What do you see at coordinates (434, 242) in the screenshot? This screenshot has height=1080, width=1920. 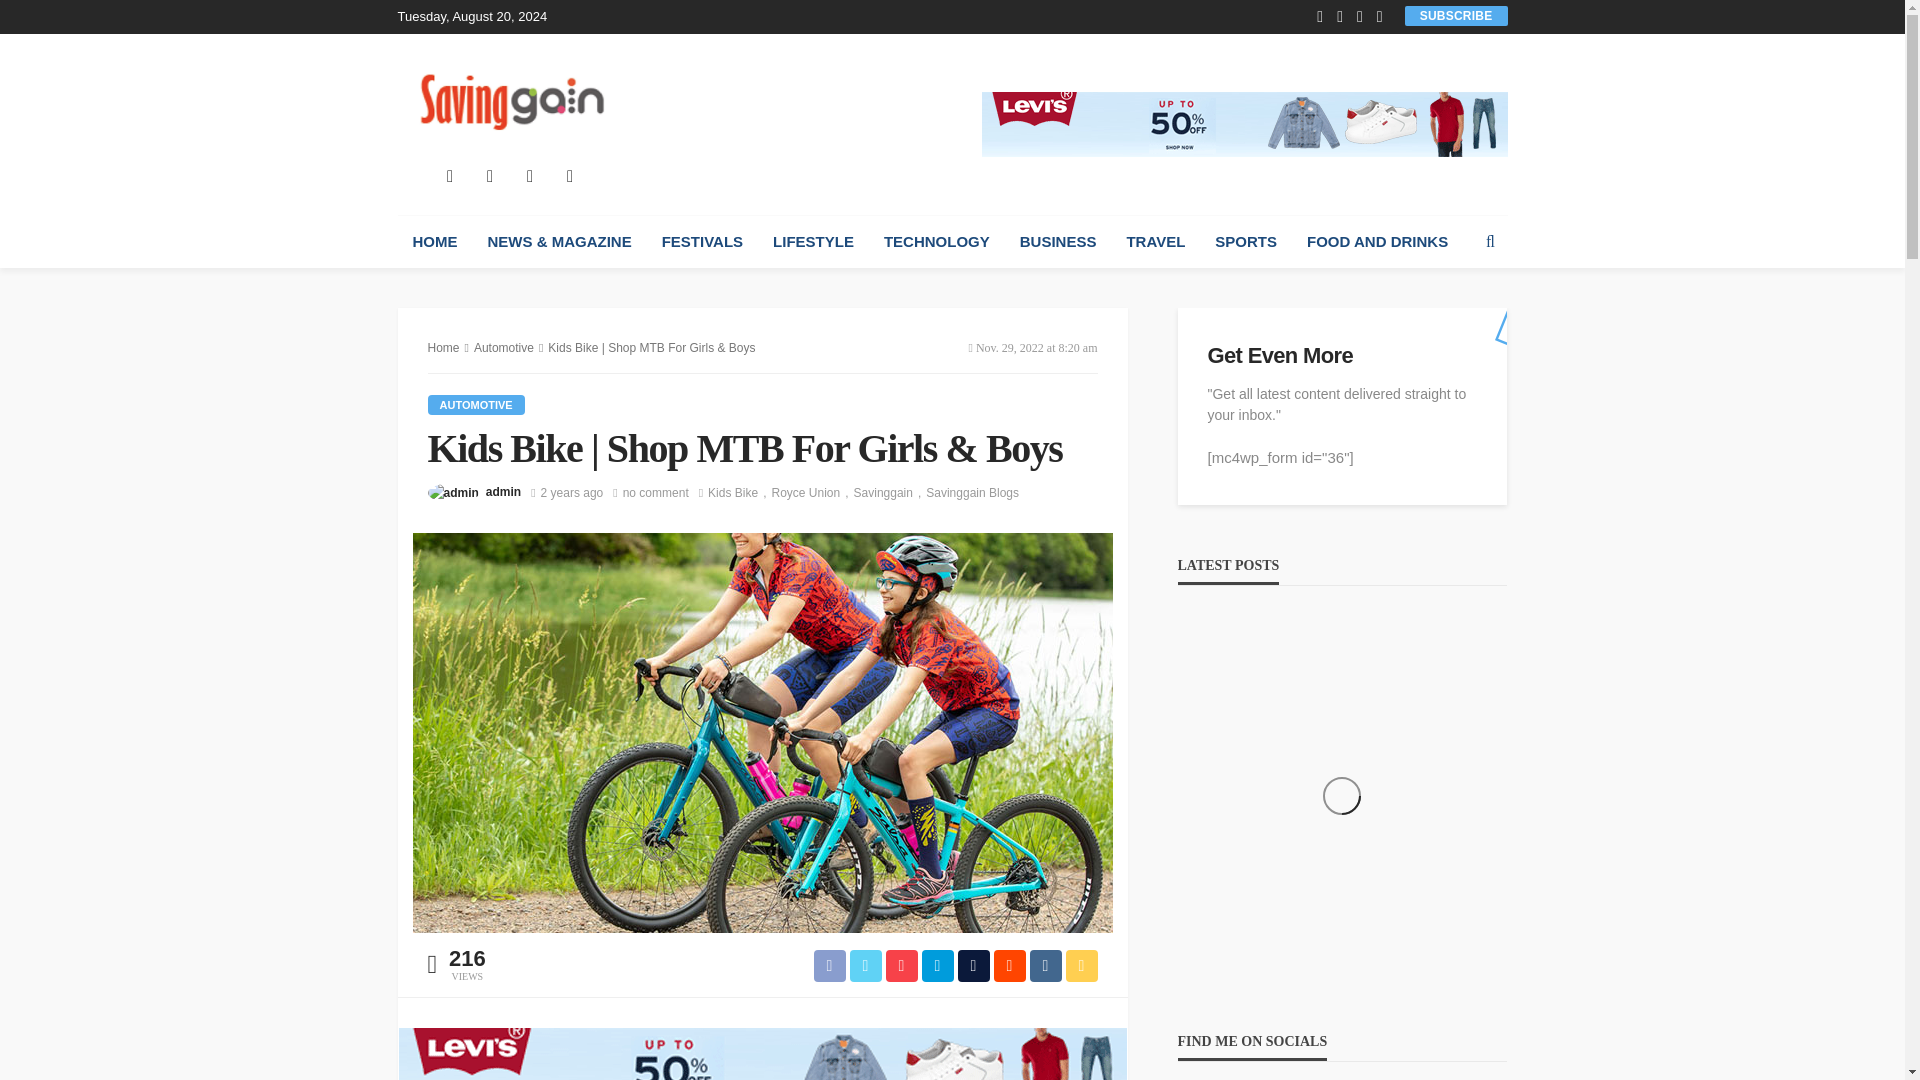 I see `HOME` at bounding box center [434, 242].